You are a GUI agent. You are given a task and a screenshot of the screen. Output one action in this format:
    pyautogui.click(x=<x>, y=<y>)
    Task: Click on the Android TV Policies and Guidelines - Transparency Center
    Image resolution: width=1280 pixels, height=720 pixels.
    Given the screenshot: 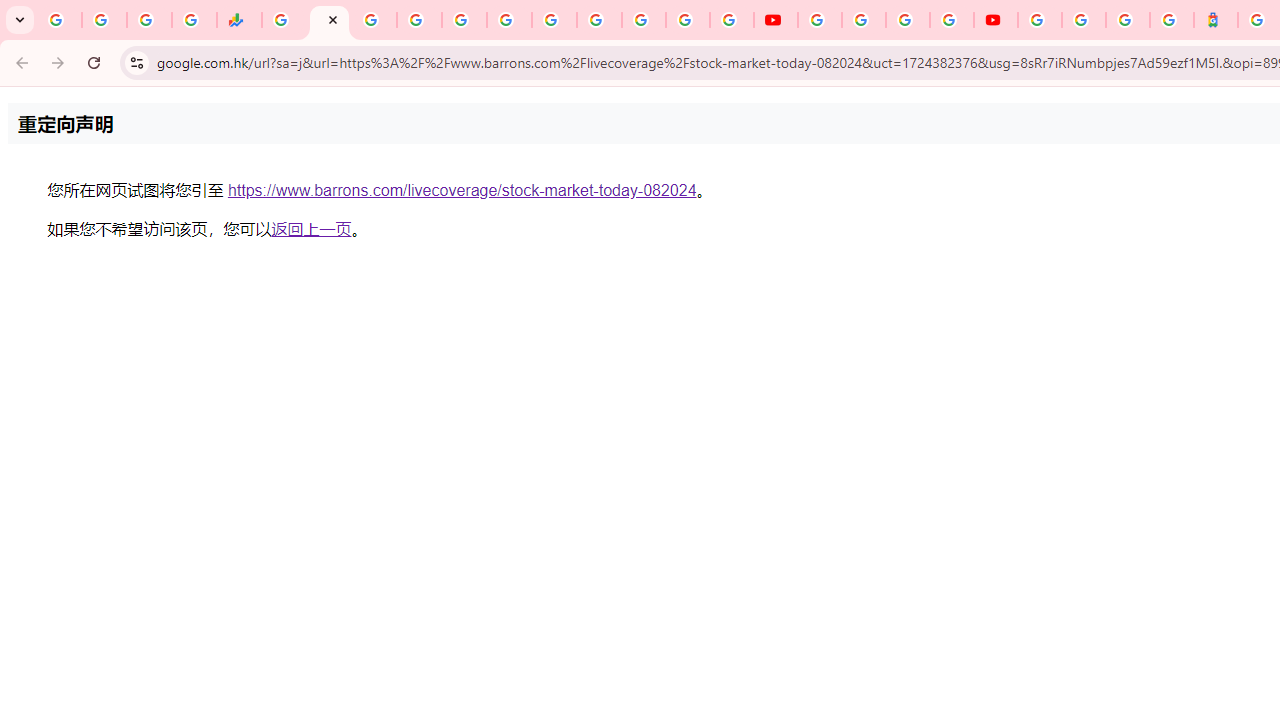 What is the action you would take?
    pyautogui.click(x=554, y=20)
    